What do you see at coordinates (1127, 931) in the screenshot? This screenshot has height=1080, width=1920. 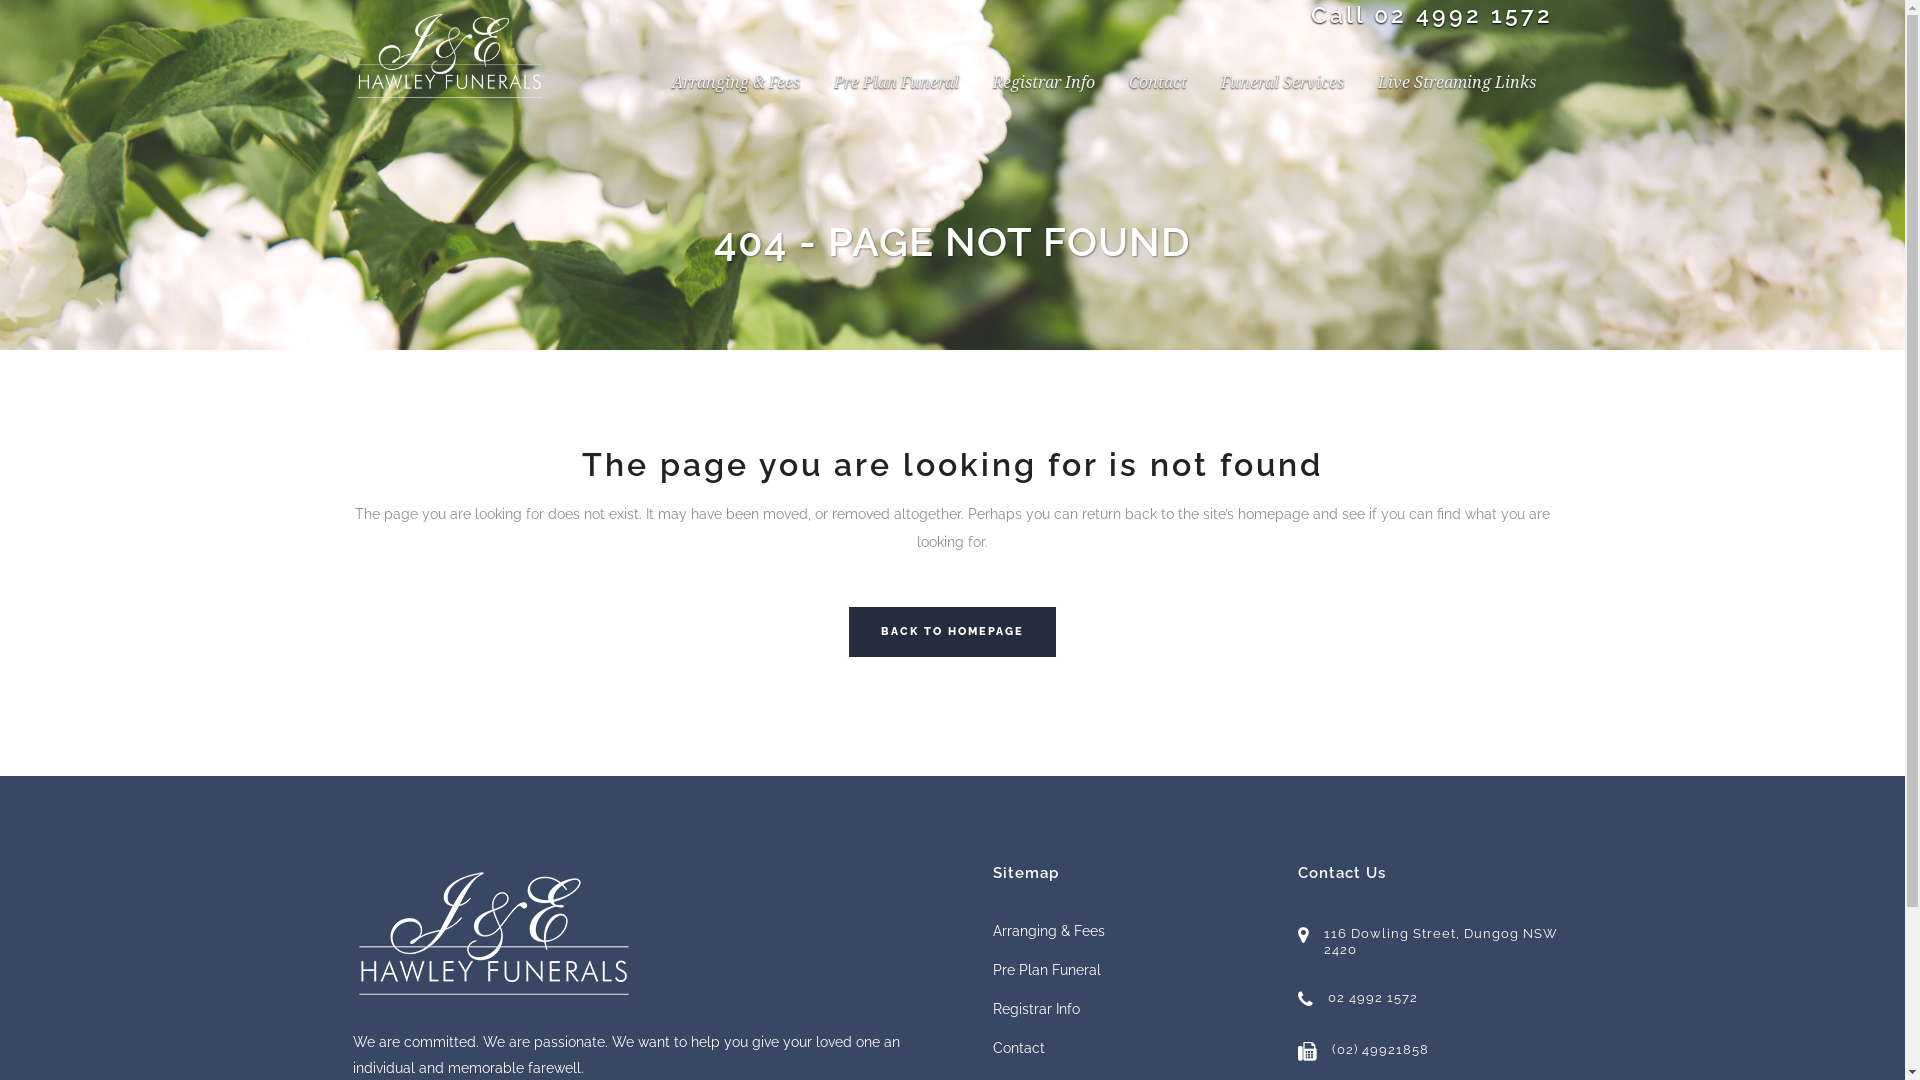 I see `Arranging & Fees` at bounding box center [1127, 931].